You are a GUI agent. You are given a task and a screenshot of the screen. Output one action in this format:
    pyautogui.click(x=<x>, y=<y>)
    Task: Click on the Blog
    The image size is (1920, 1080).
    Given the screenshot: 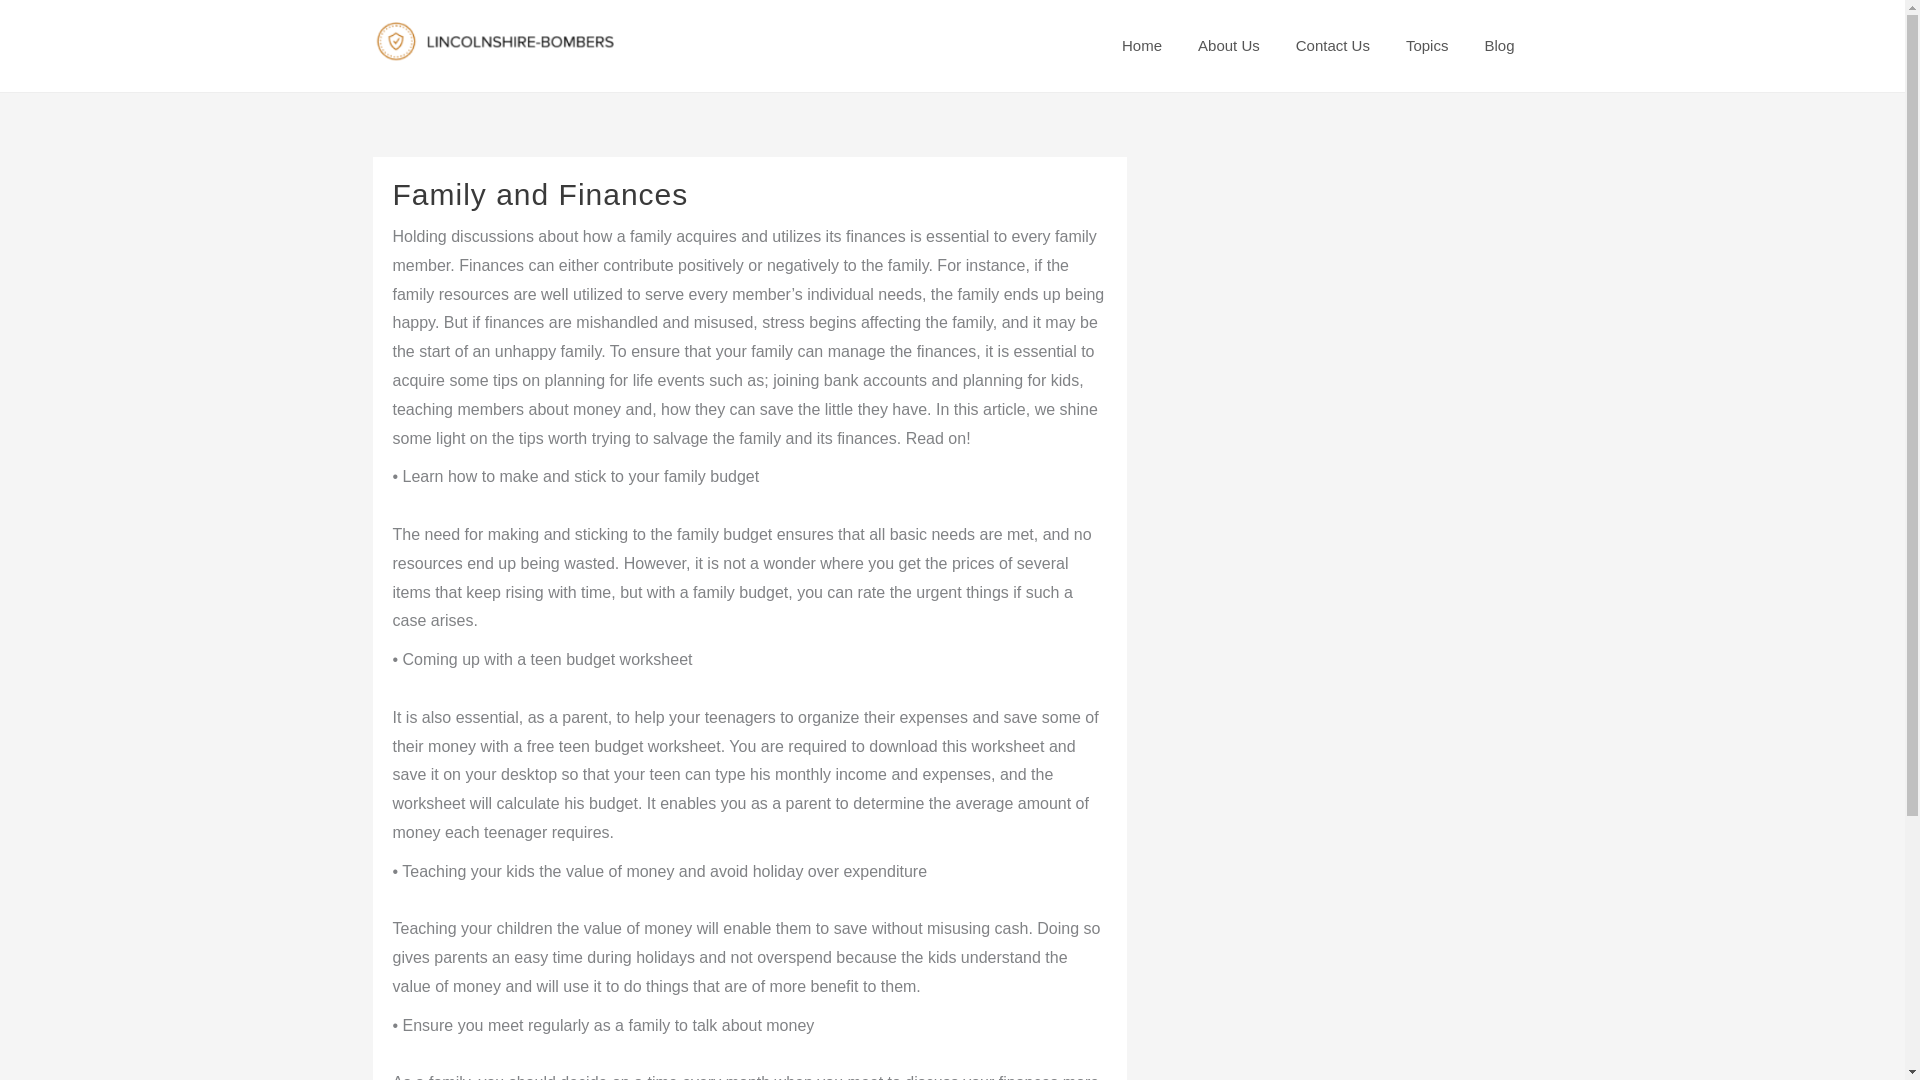 What is the action you would take?
    pyautogui.click(x=1499, y=46)
    